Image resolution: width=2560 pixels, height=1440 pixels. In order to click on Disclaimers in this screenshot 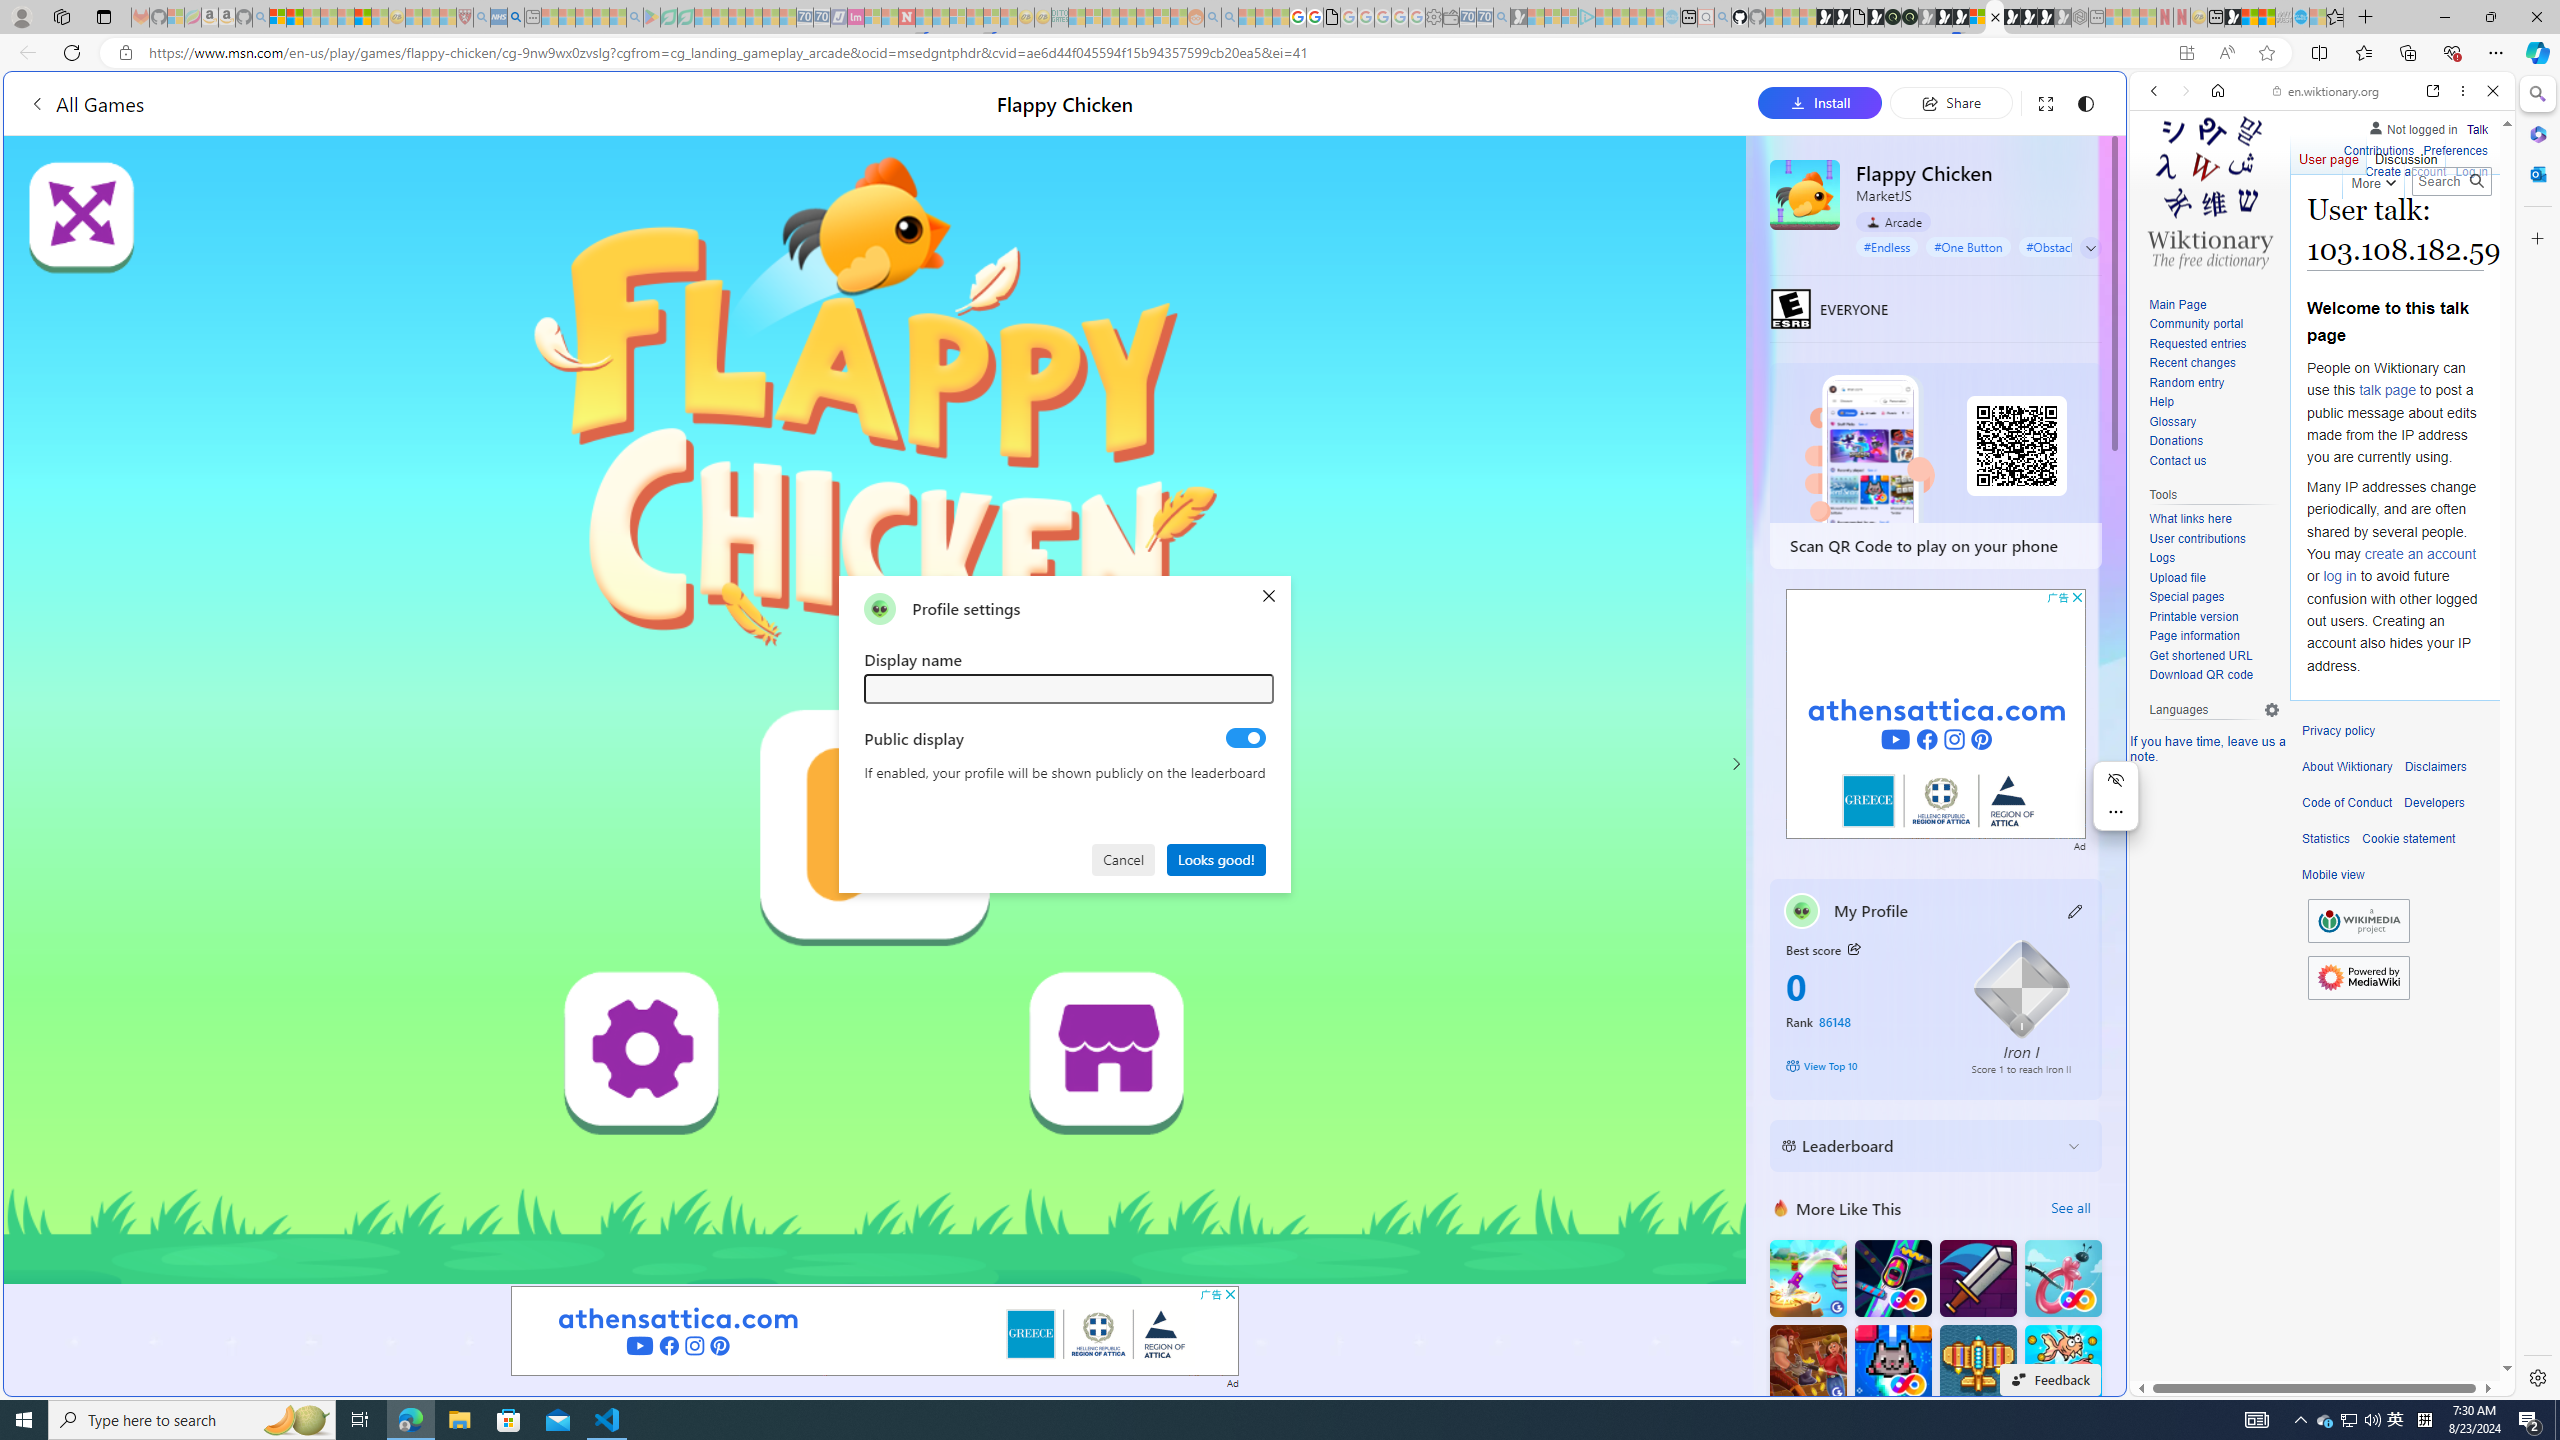, I will do `click(2435, 767)`.